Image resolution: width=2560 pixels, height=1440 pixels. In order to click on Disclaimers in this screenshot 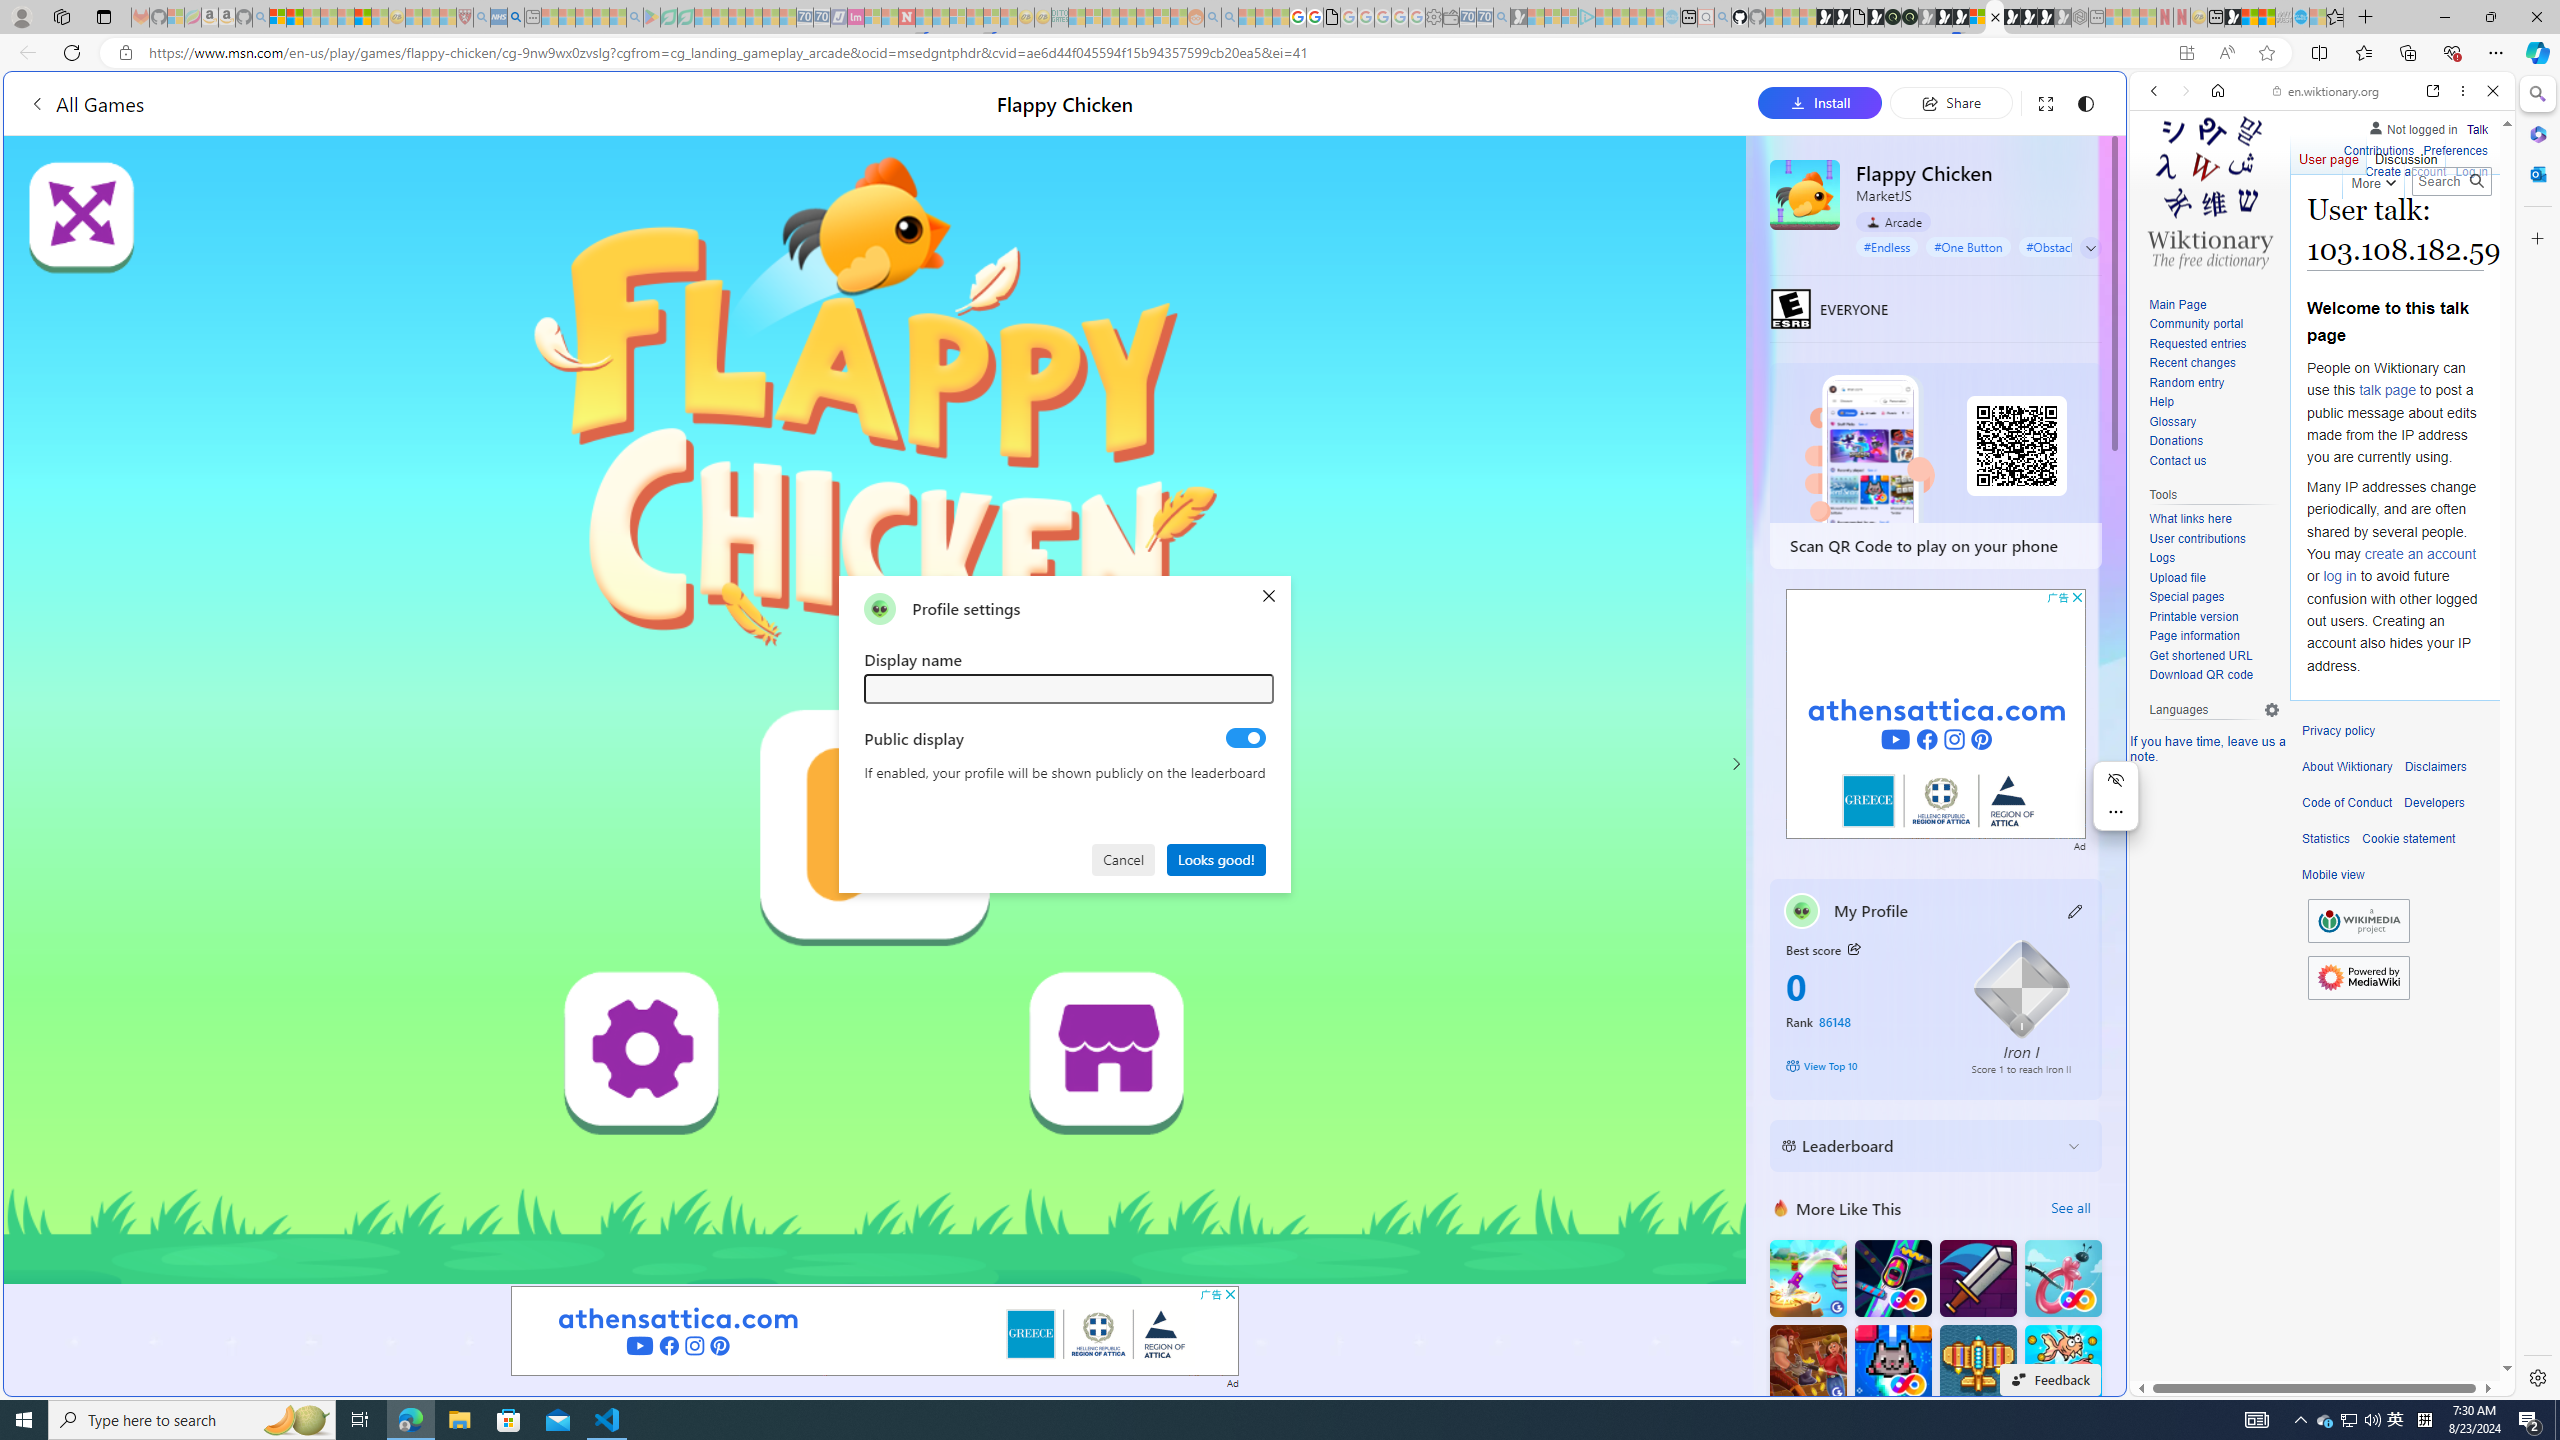, I will do `click(2435, 767)`.